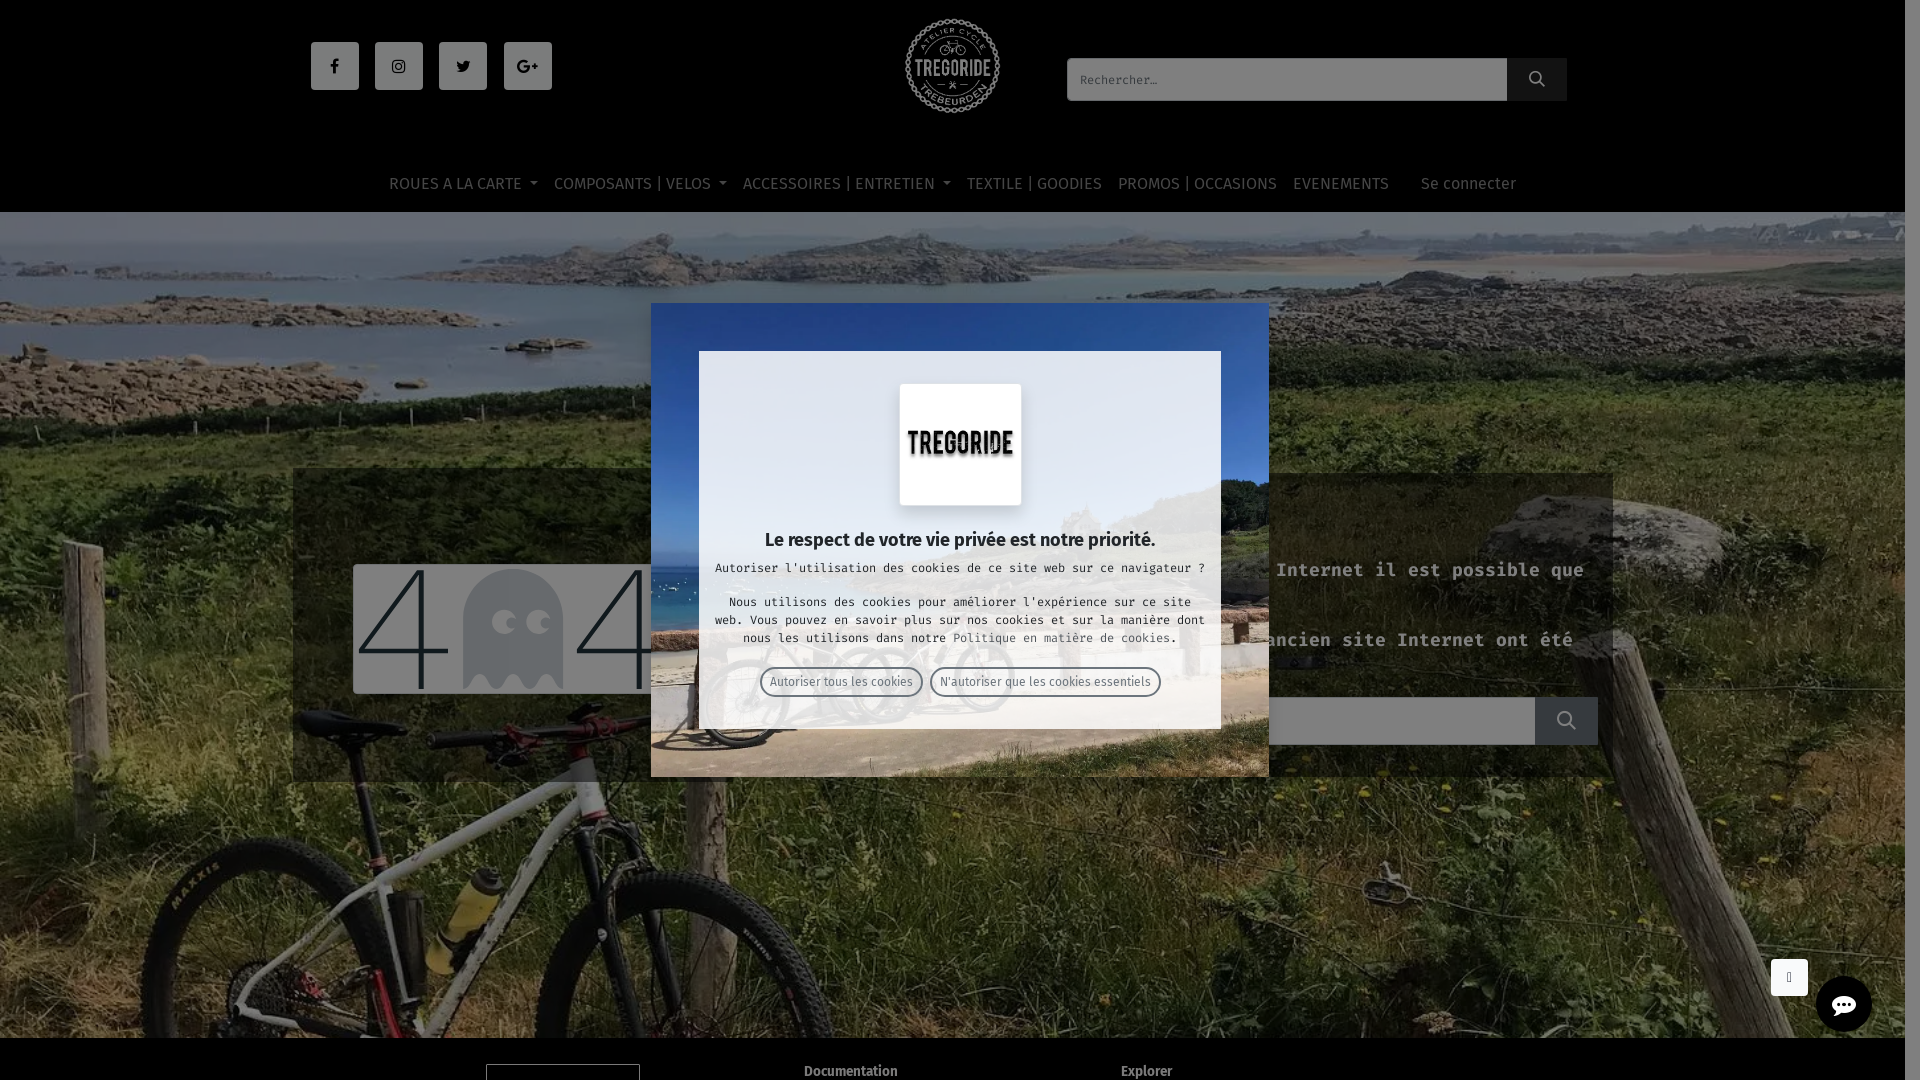 The height and width of the screenshot is (1080, 1920). I want to click on Autoriser tous les cookies, so click(842, 682).